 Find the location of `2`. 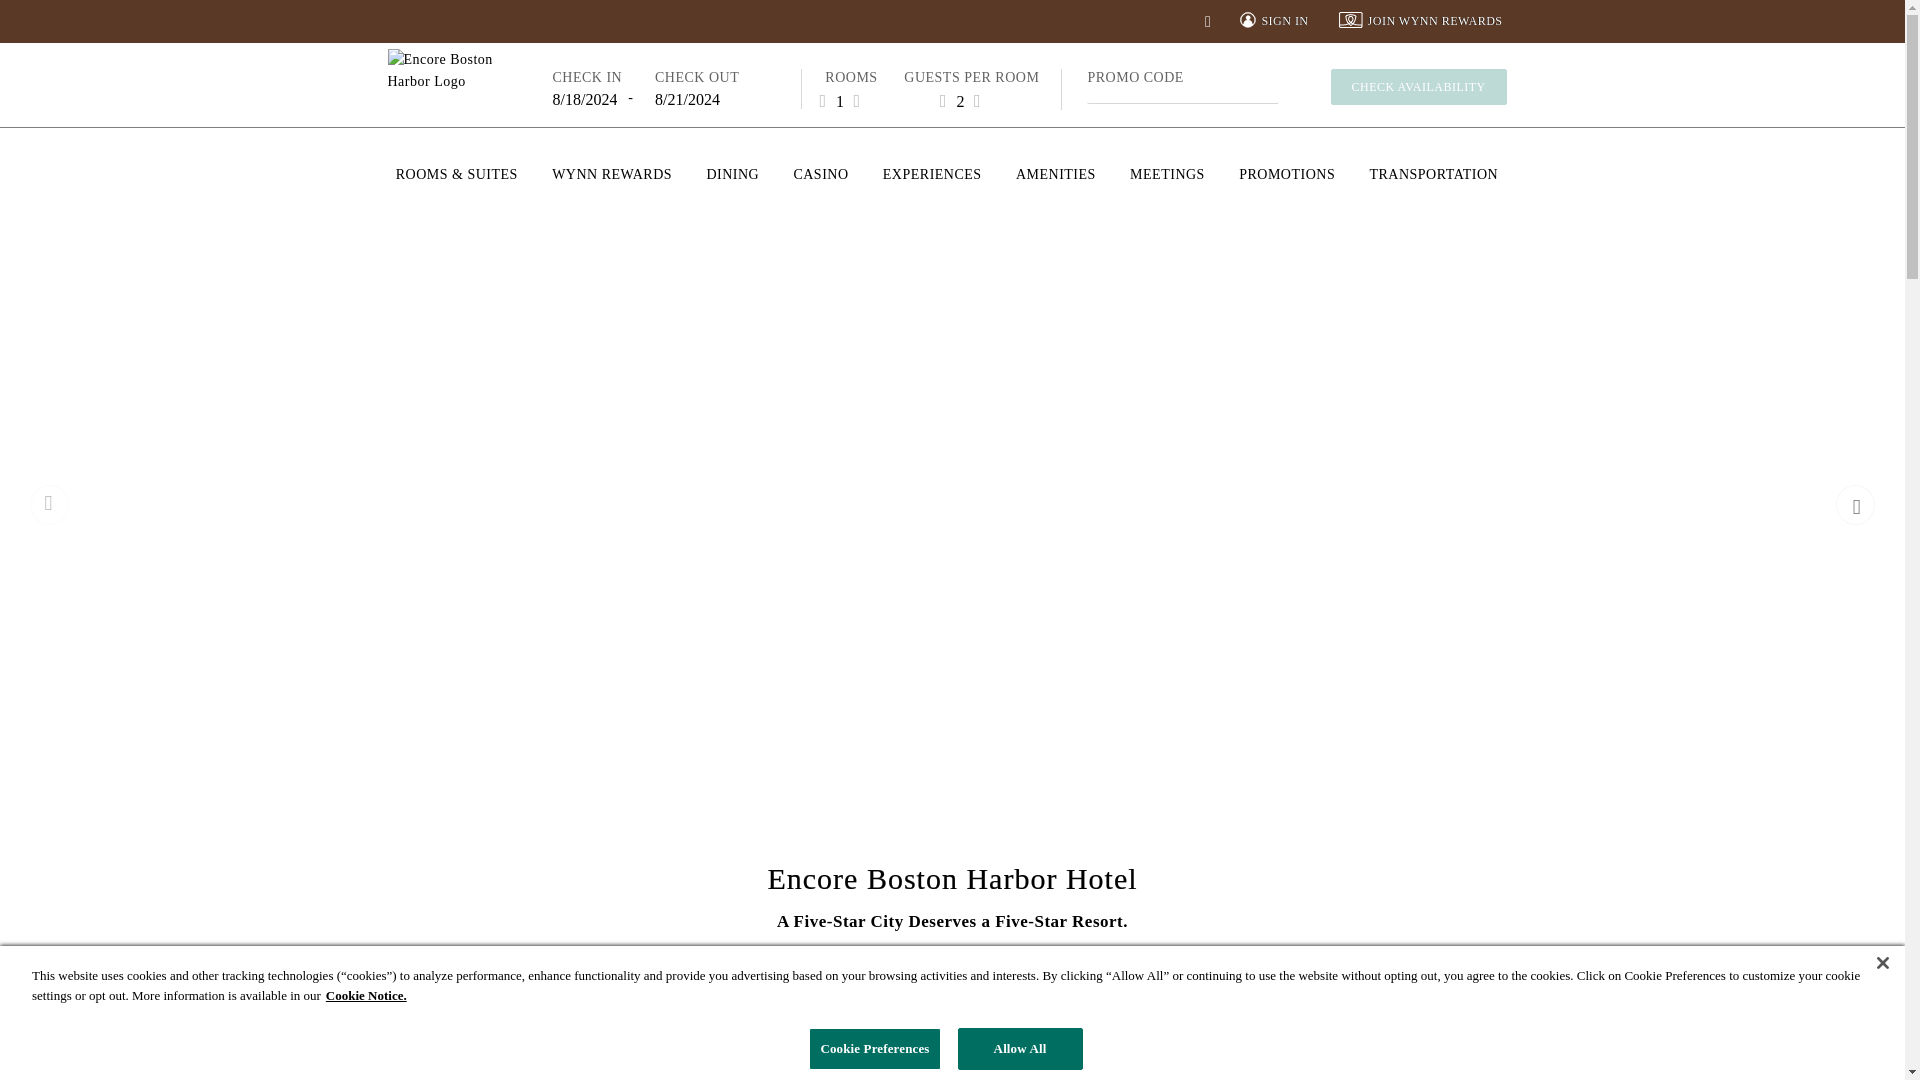

2 is located at coordinates (960, 100).